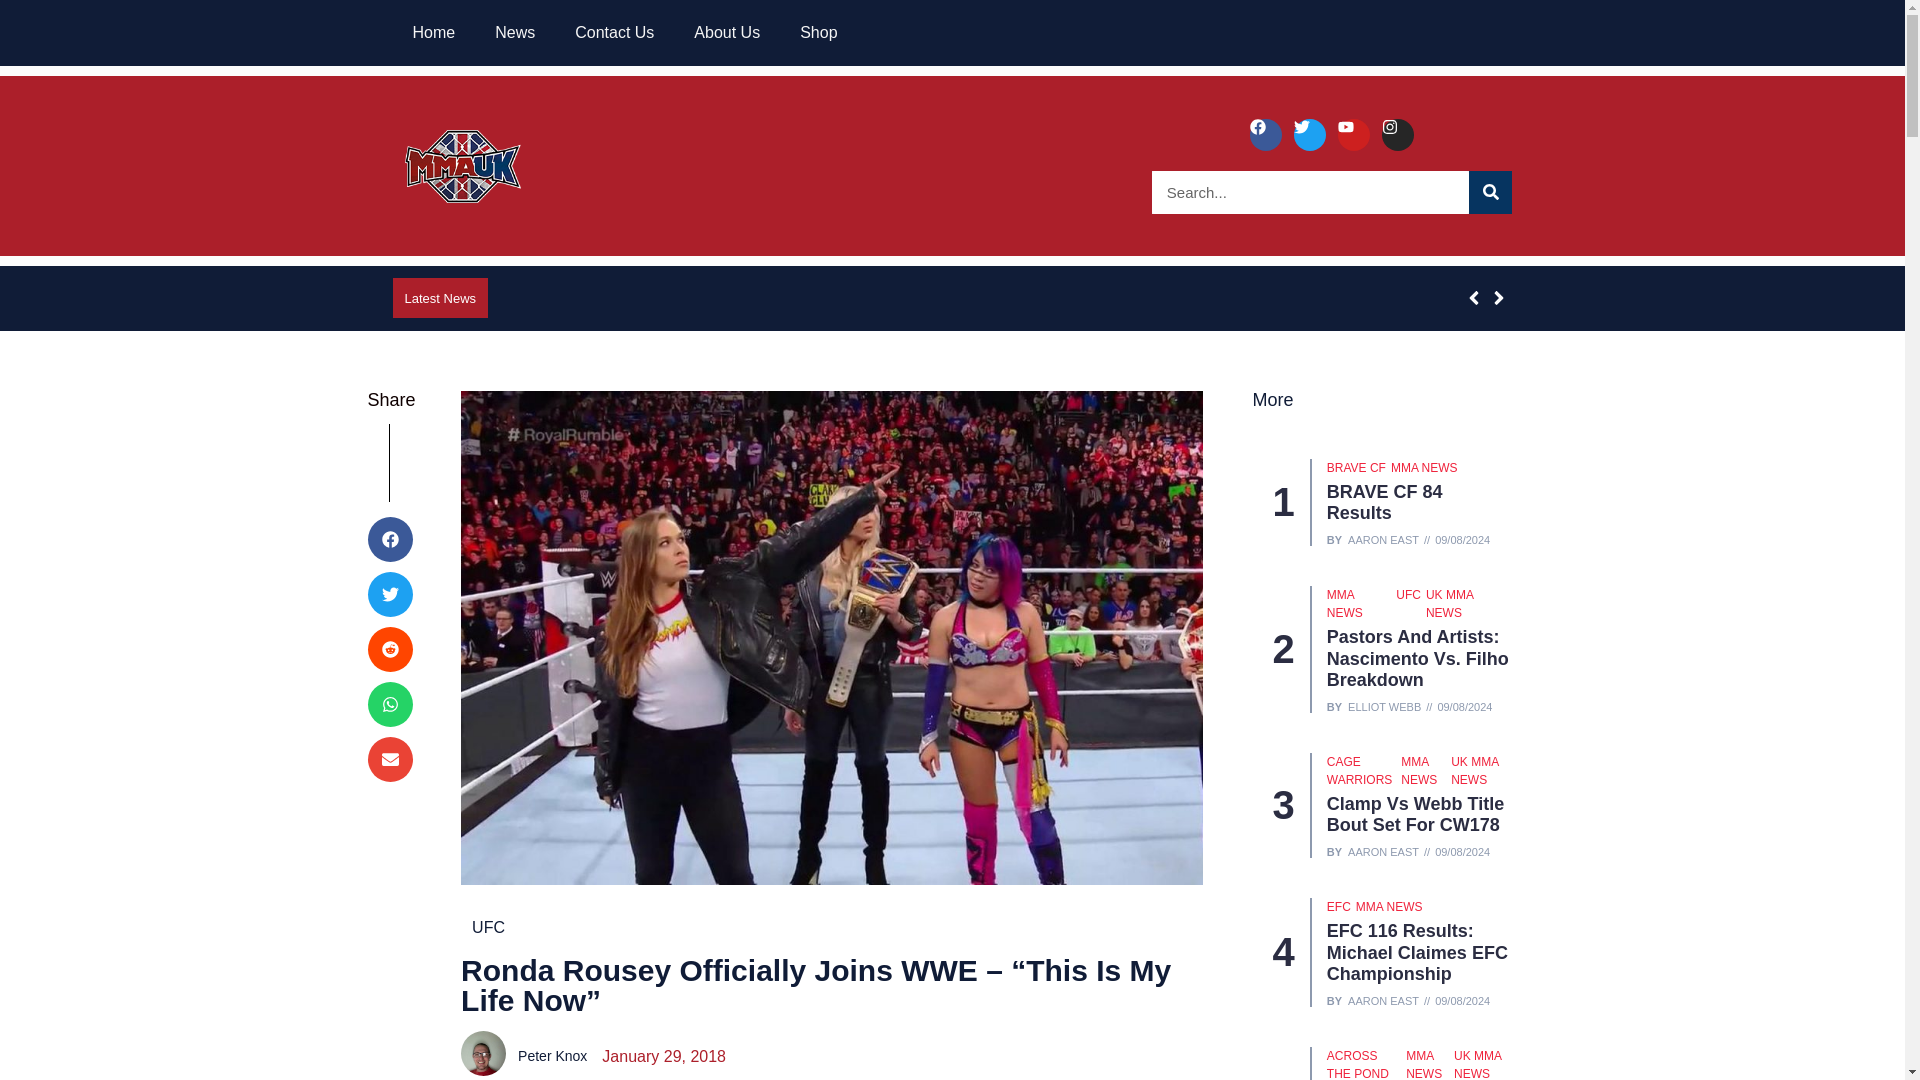 Image resolution: width=1920 pixels, height=1080 pixels. Describe the element at coordinates (1414, 814) in the screenshot. I see `Clamp vs Webb Title Bout Set For CW178` at that location.